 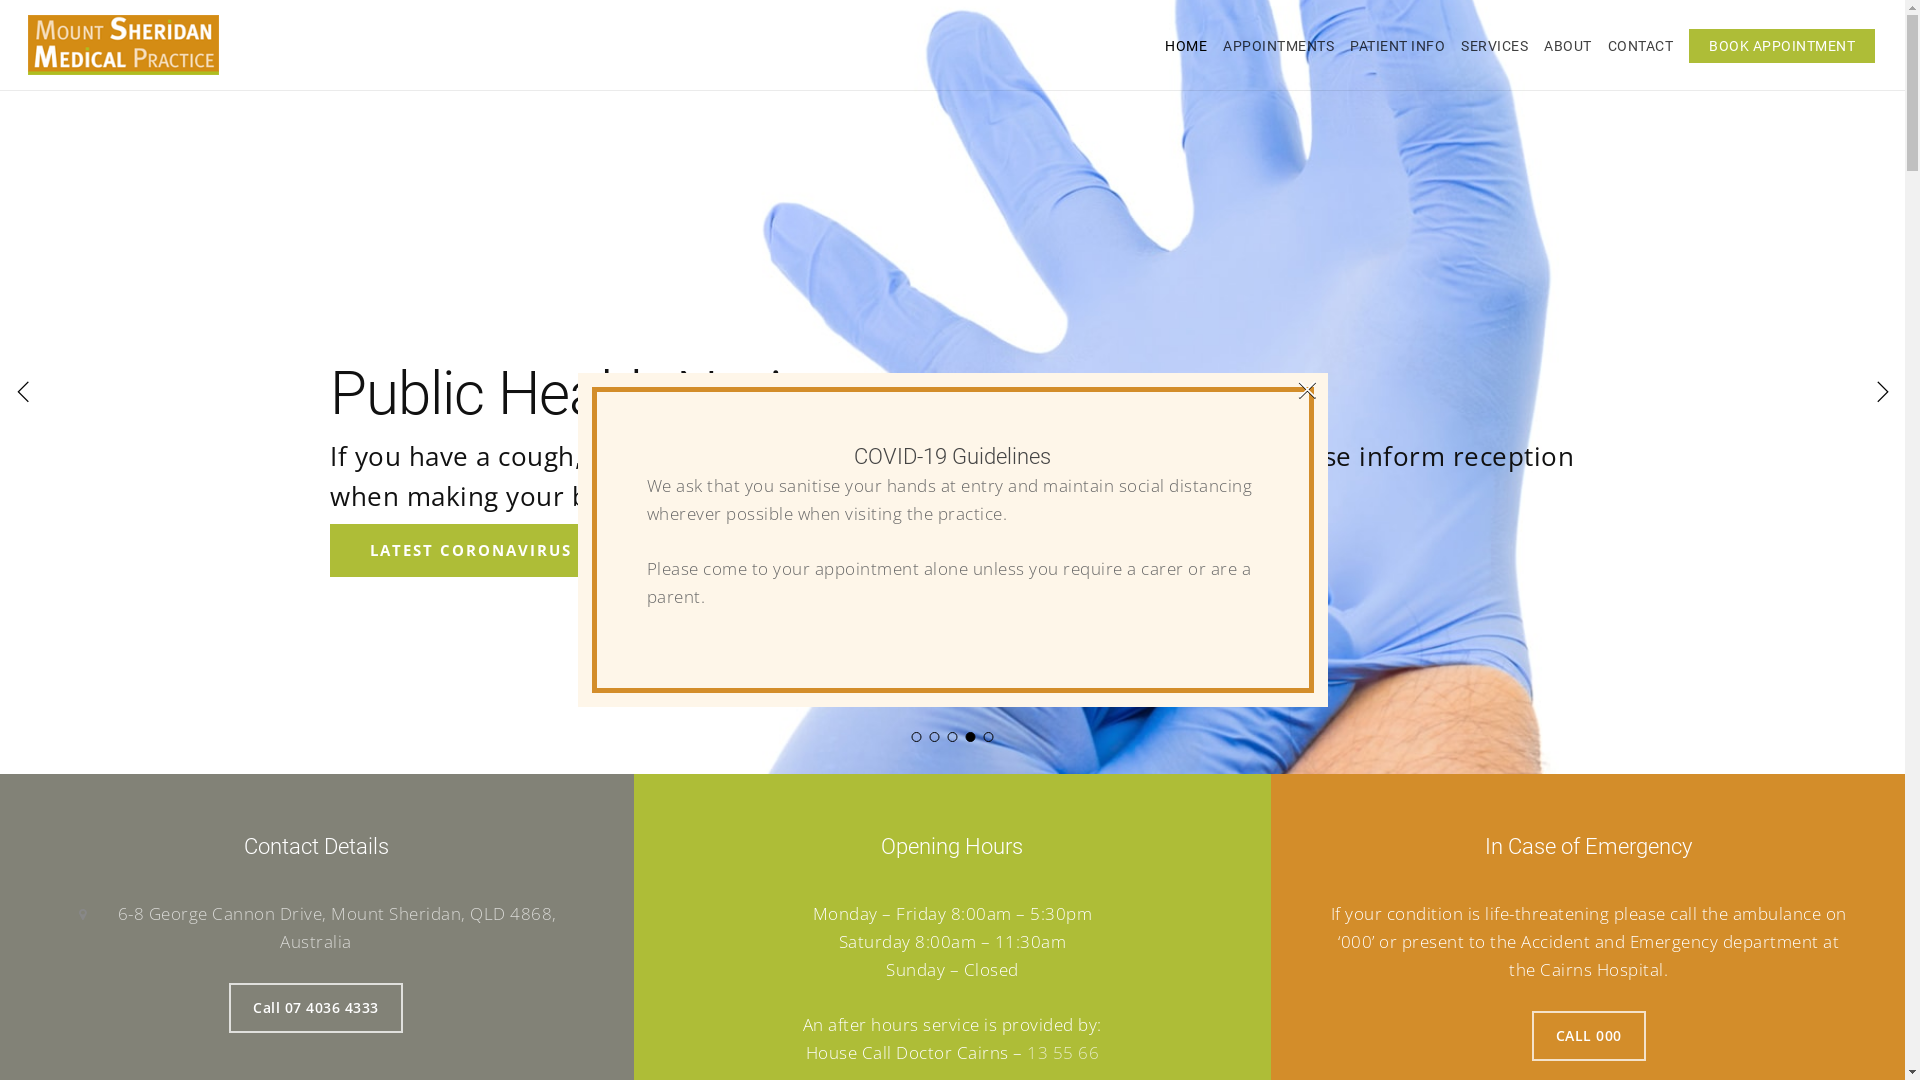 I want to click on LATEST CORONAVIRUS UPDATES, so click(x=514, y=550).